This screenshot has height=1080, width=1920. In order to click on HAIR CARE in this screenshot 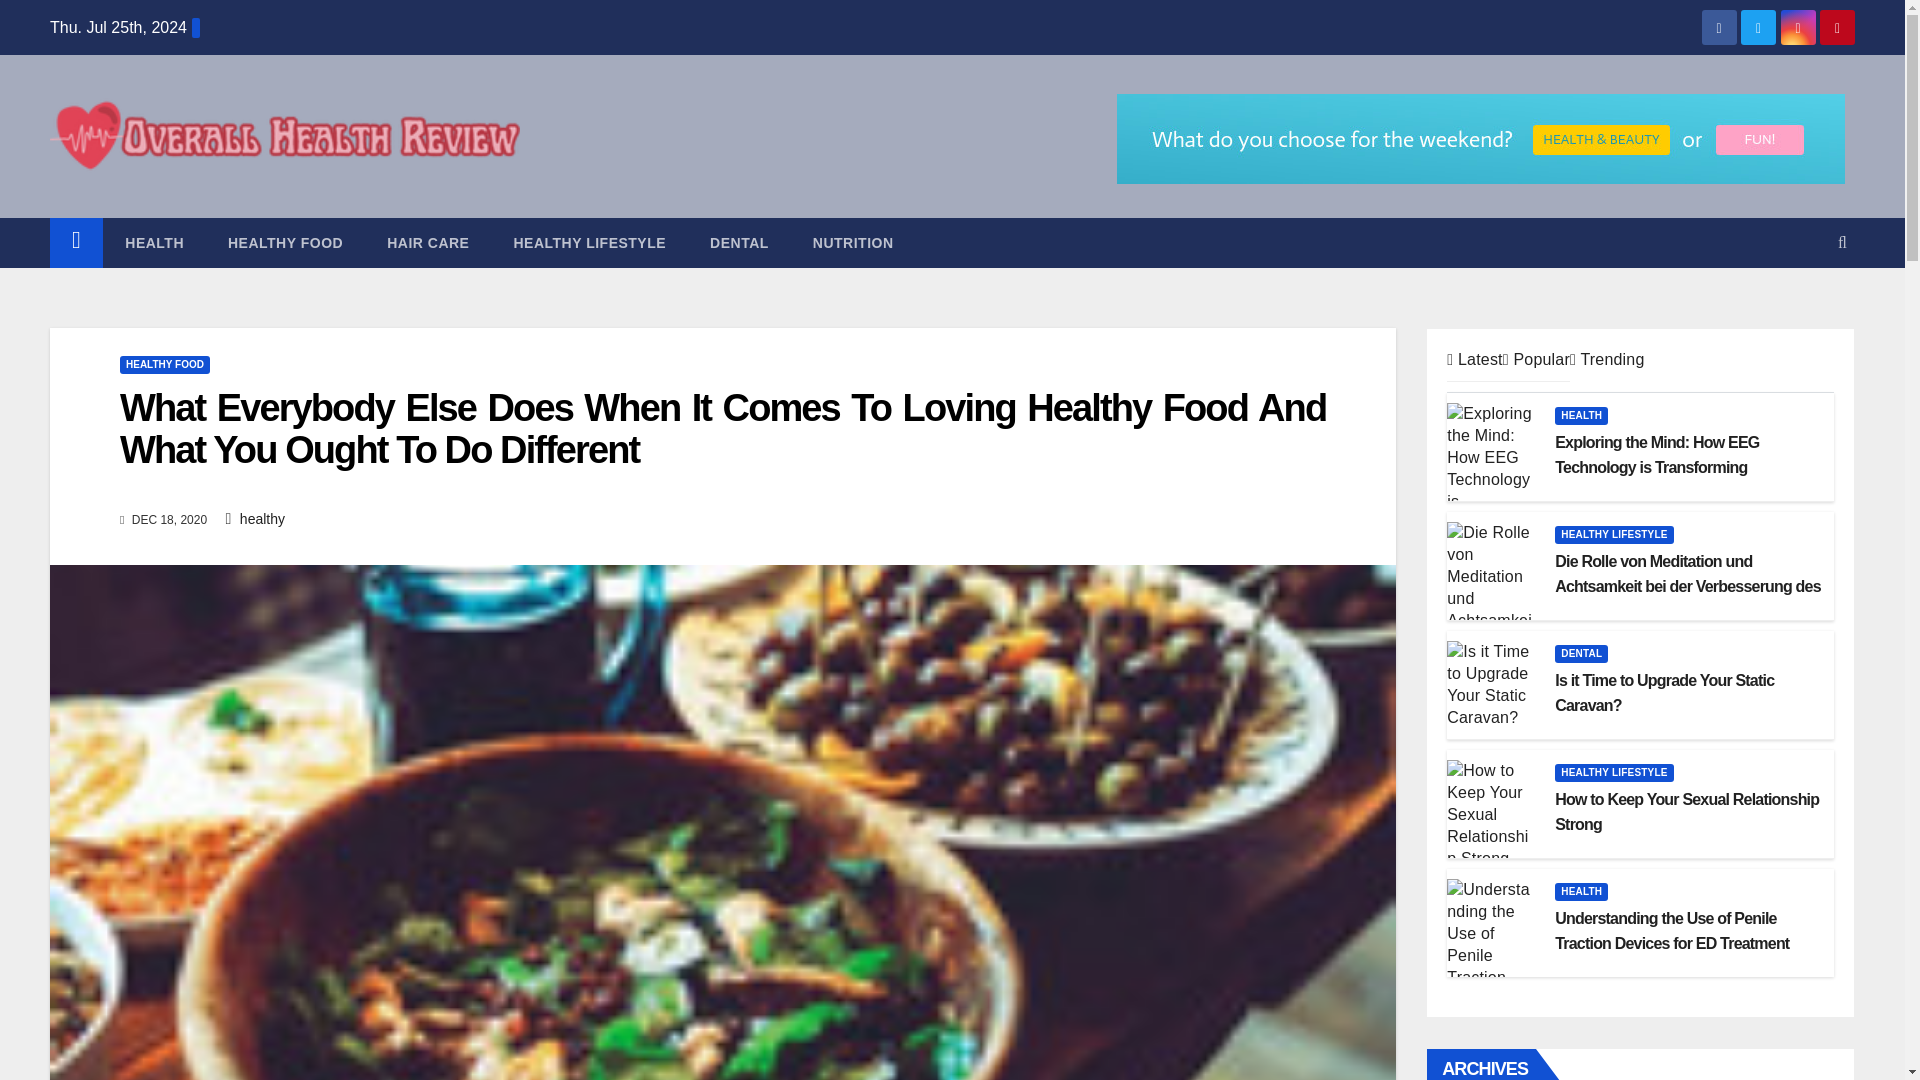, I will do `click(428, 242)`.